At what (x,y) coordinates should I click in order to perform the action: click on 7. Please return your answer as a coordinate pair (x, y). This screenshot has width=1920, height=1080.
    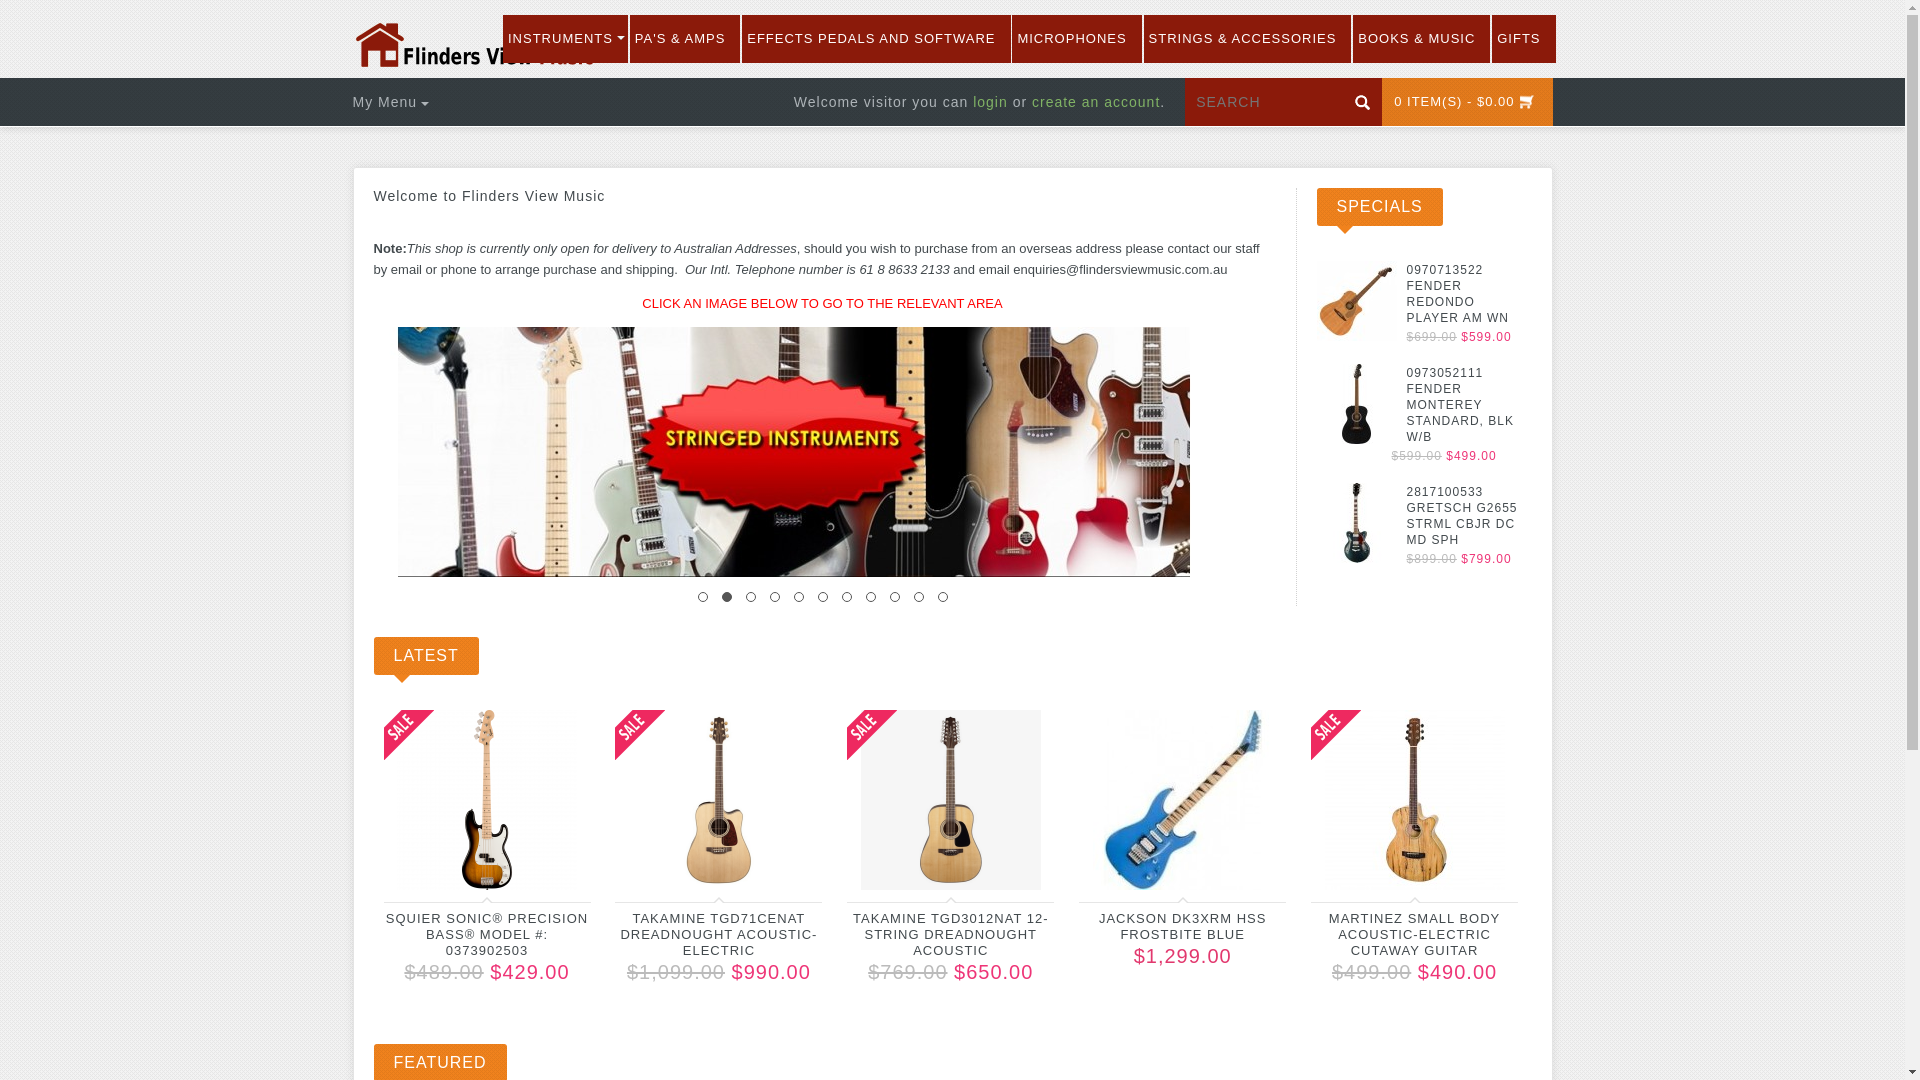
    Looking at the image, I should click on (847, 597).